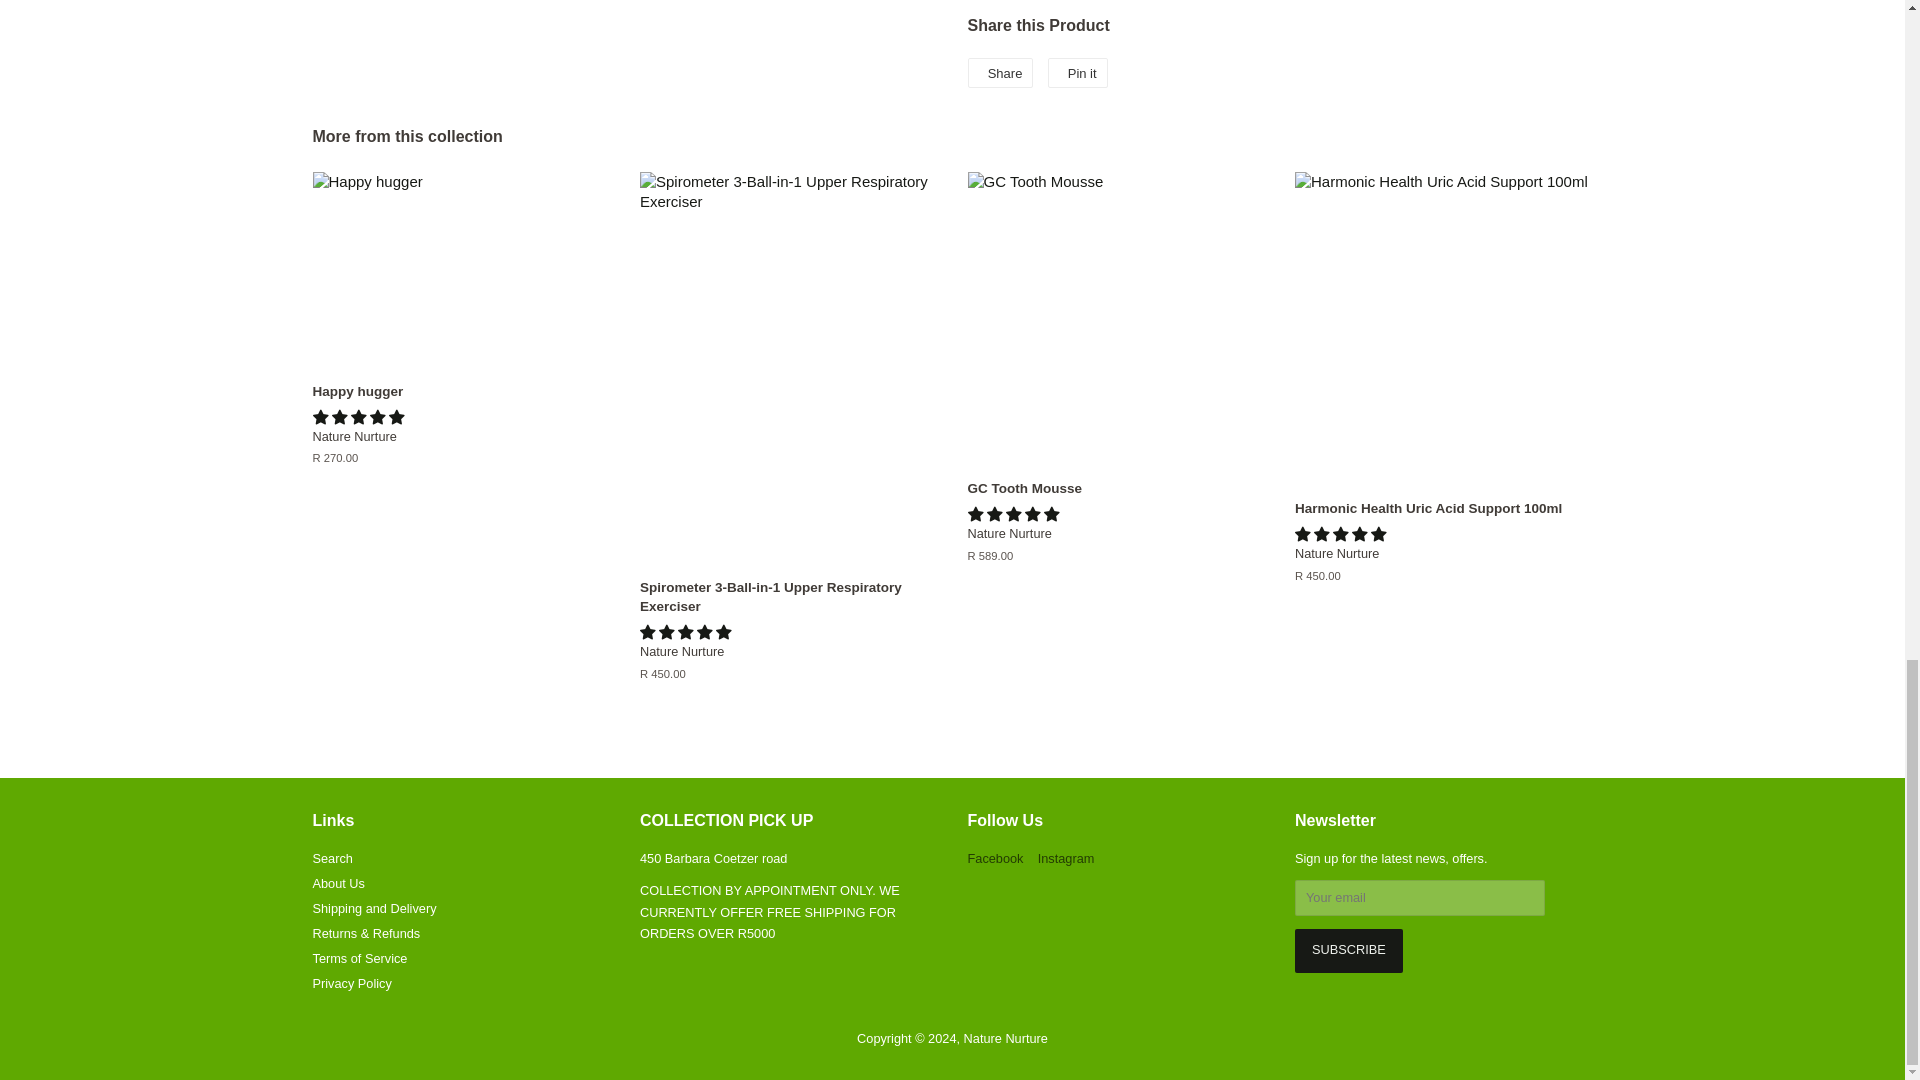 Image resolution: width=1920 pixels, height=1080 pixels. Describe the element at coordinates (1348, 950) in the screenshot. I see `Subscribe` at that location.